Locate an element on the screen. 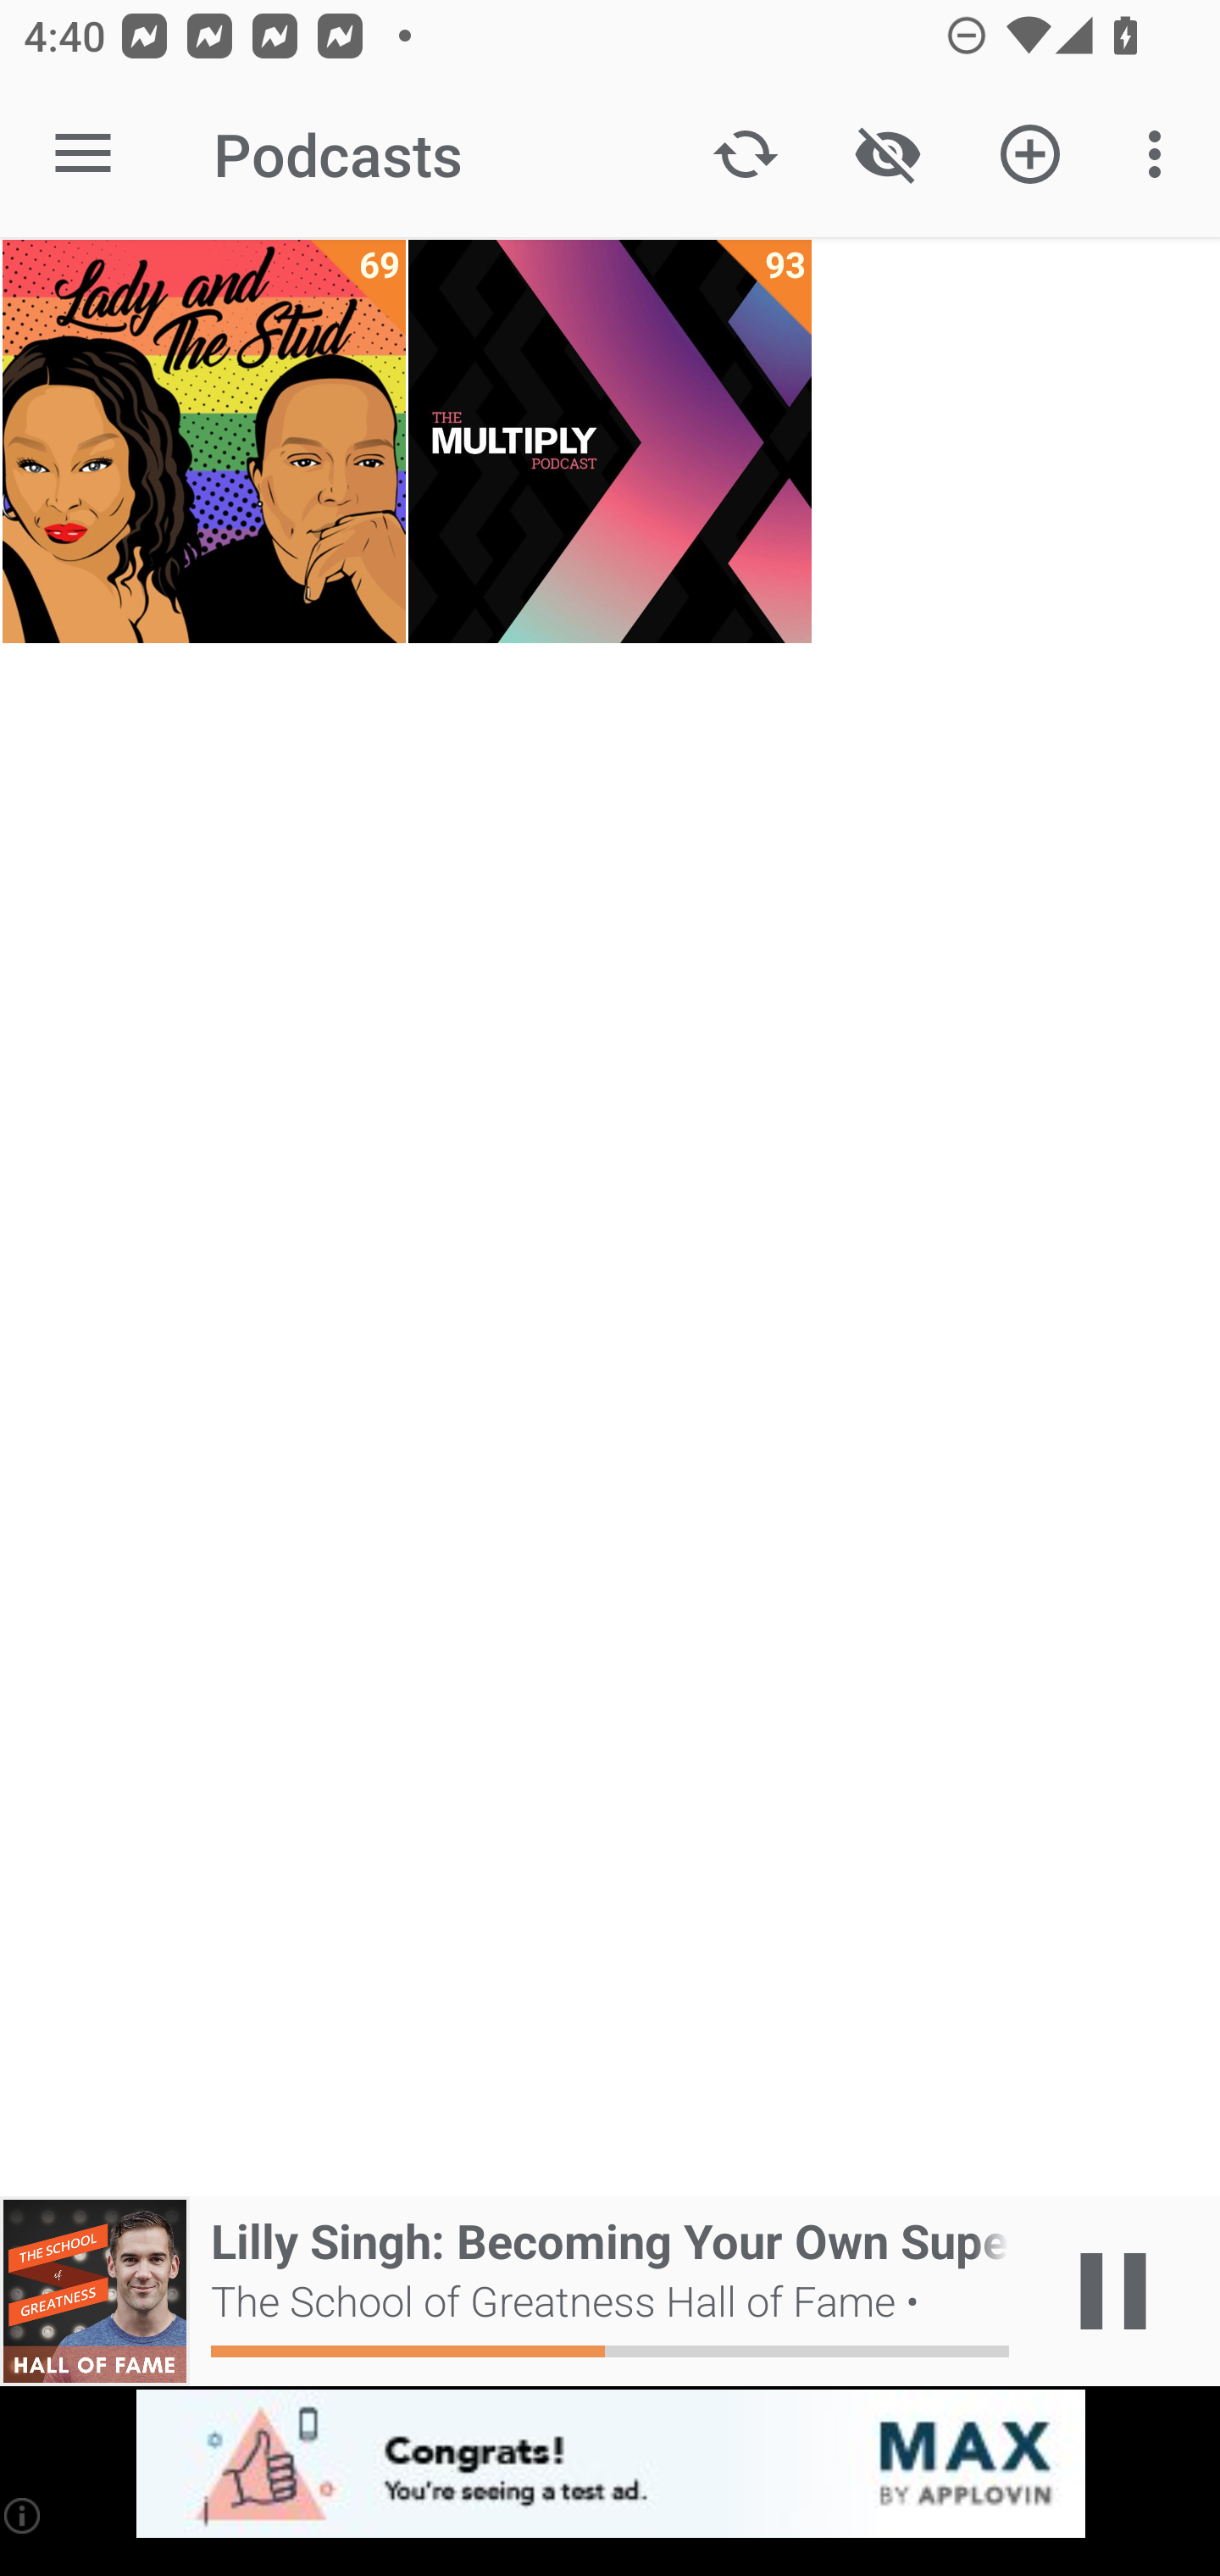 Image resolution: width=1220 pixels, height=2576 pixels. The Multiply Podcast 93 is located at coordinates (610, 441).